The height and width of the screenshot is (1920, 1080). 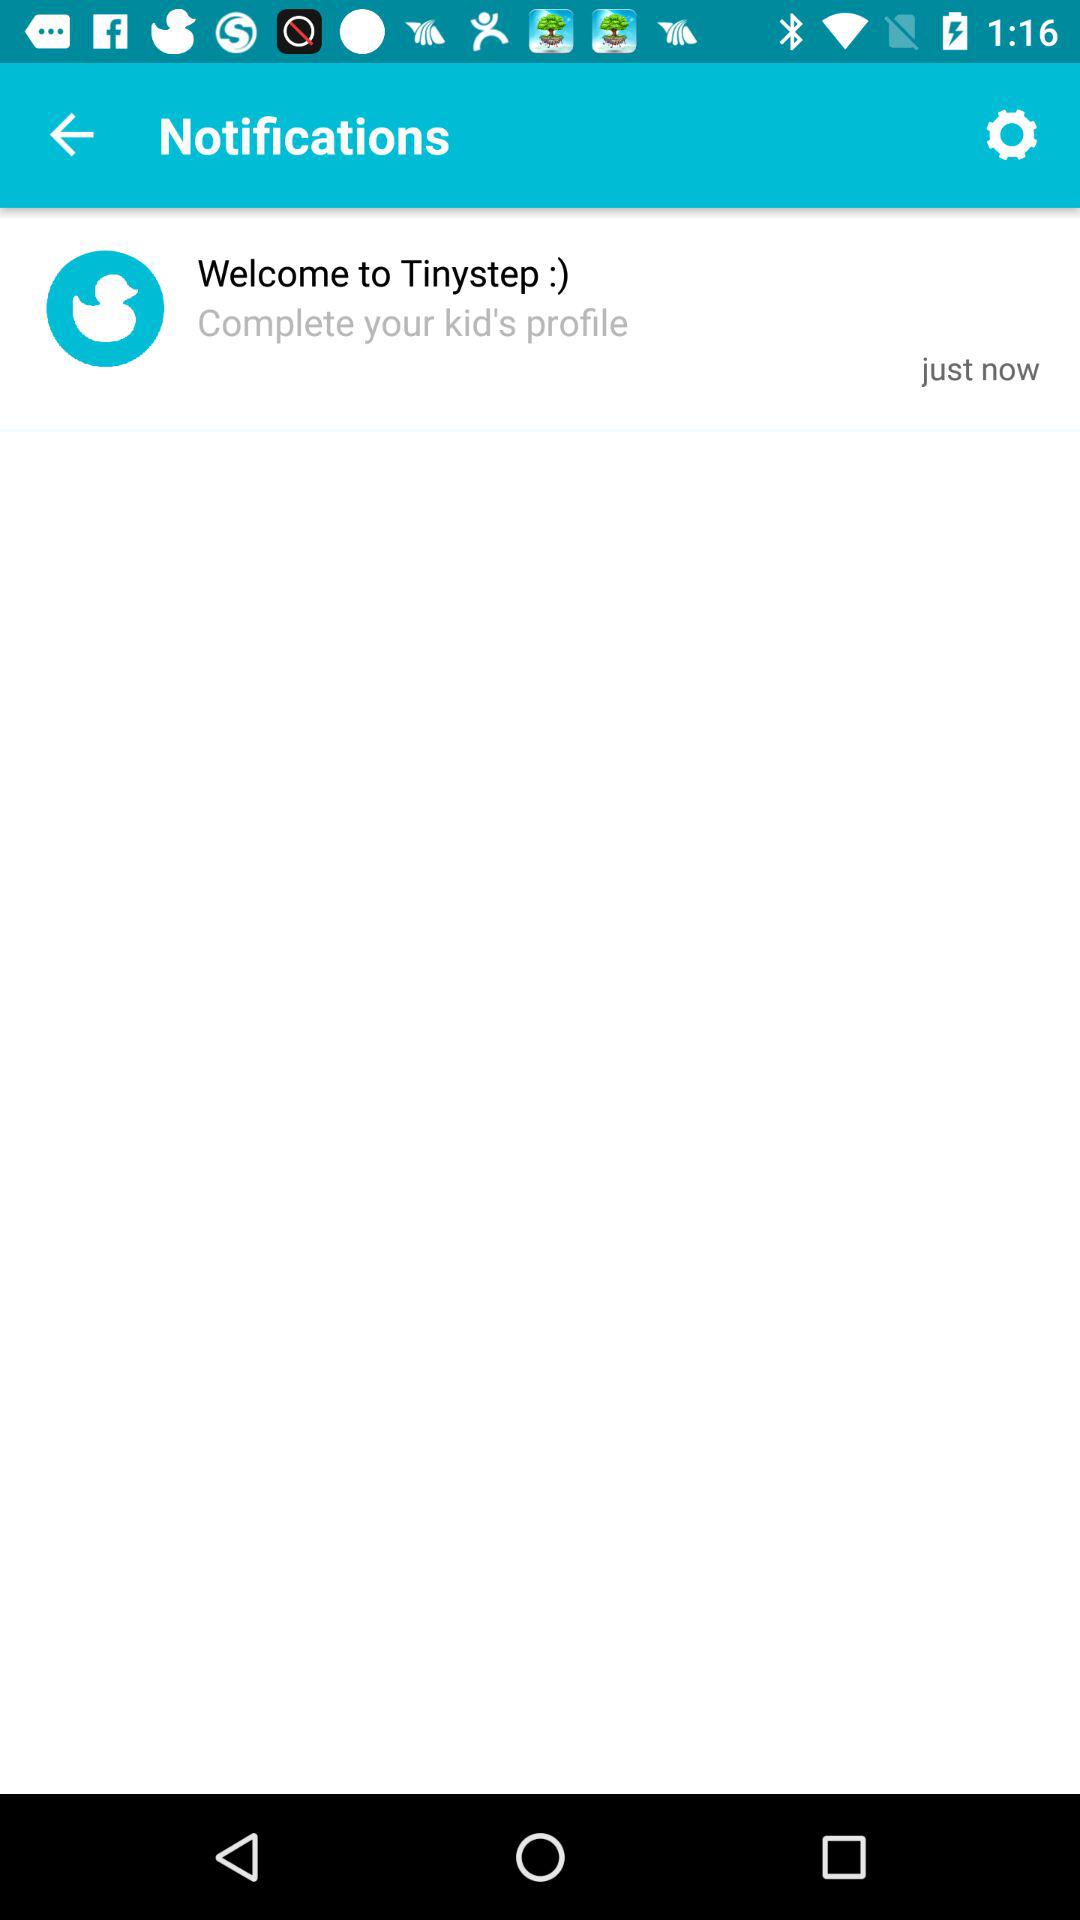 What do you see at coordinates (384, 272) in the screenshot?
I see `choose icon below notifications item` at bounding box center [384, 272].